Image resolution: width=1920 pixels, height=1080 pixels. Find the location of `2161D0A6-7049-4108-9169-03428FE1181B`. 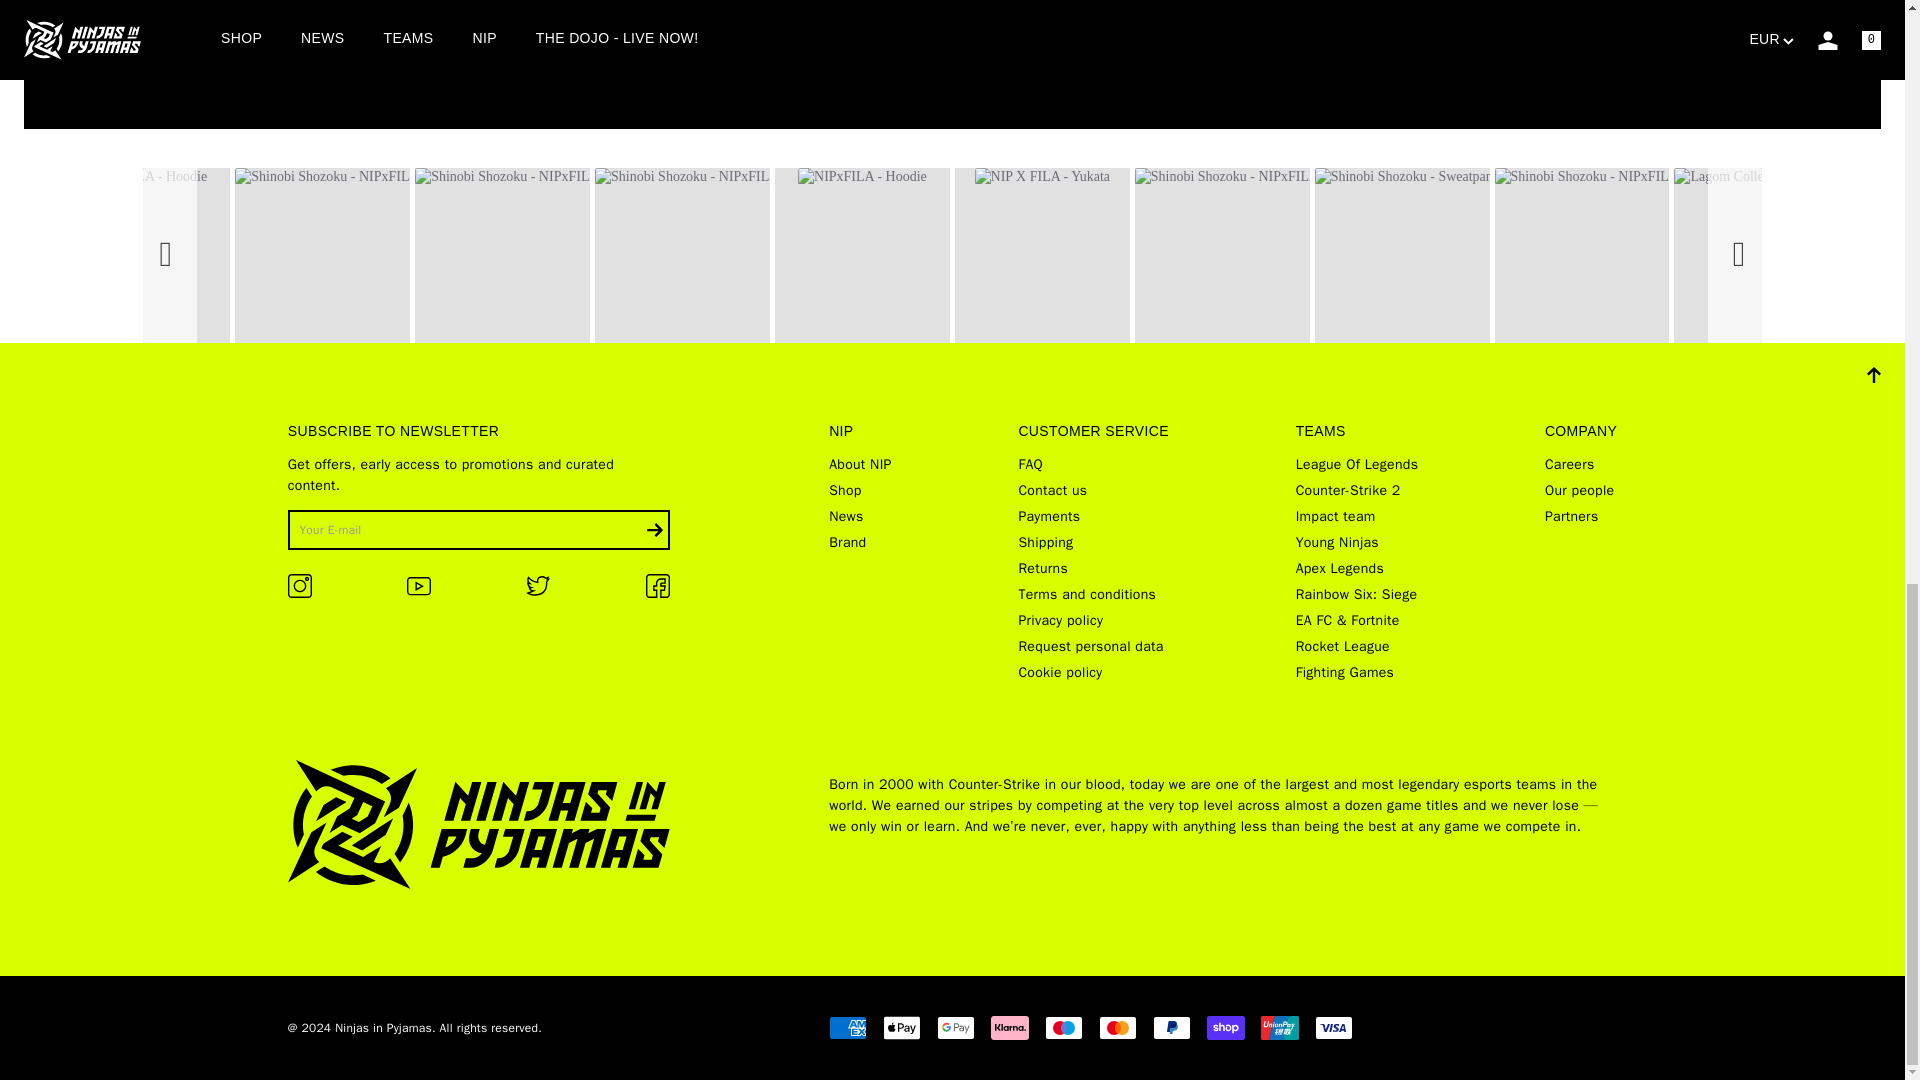

2161D0A6-7049-4108-9169-03428FE1181B is located at coordinates (658, 586).